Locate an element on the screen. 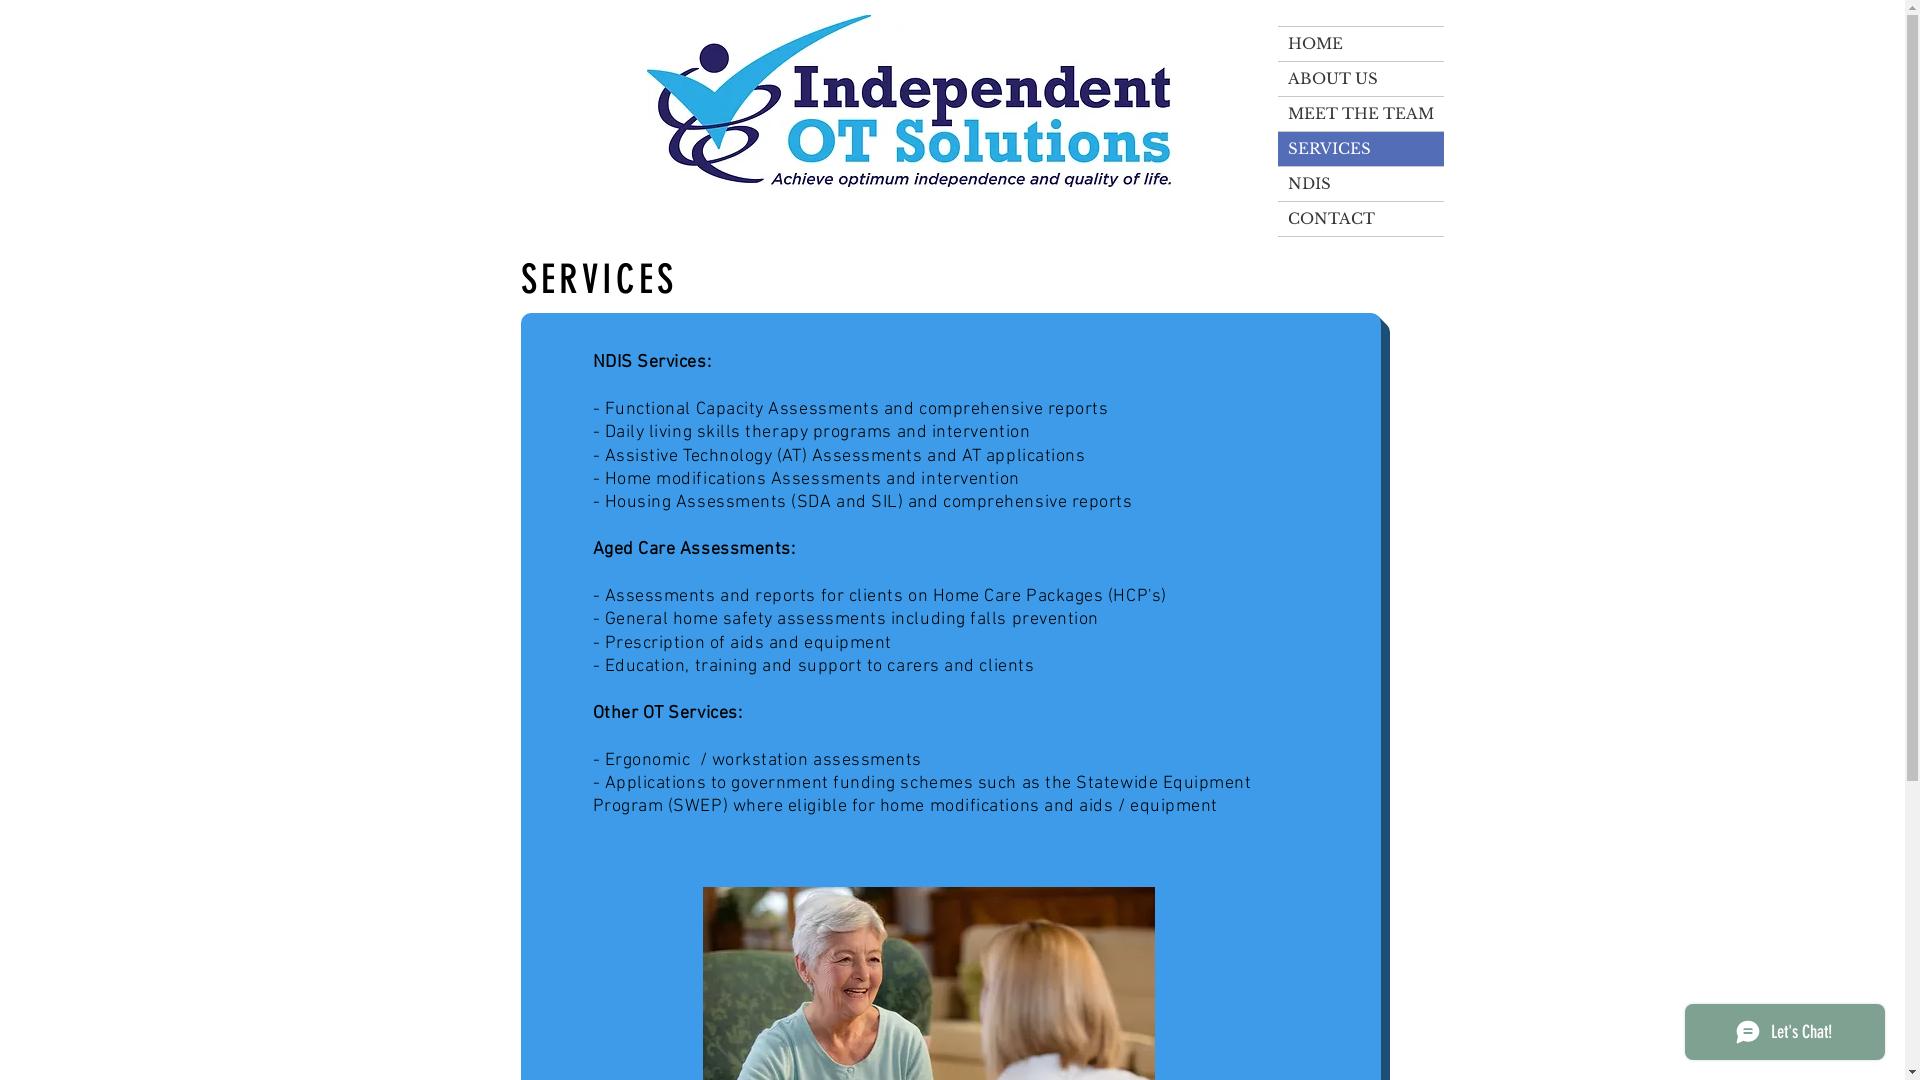 This screenshot has height=1080, width=1920. CONTACT is located at coordinates (1361, 219).